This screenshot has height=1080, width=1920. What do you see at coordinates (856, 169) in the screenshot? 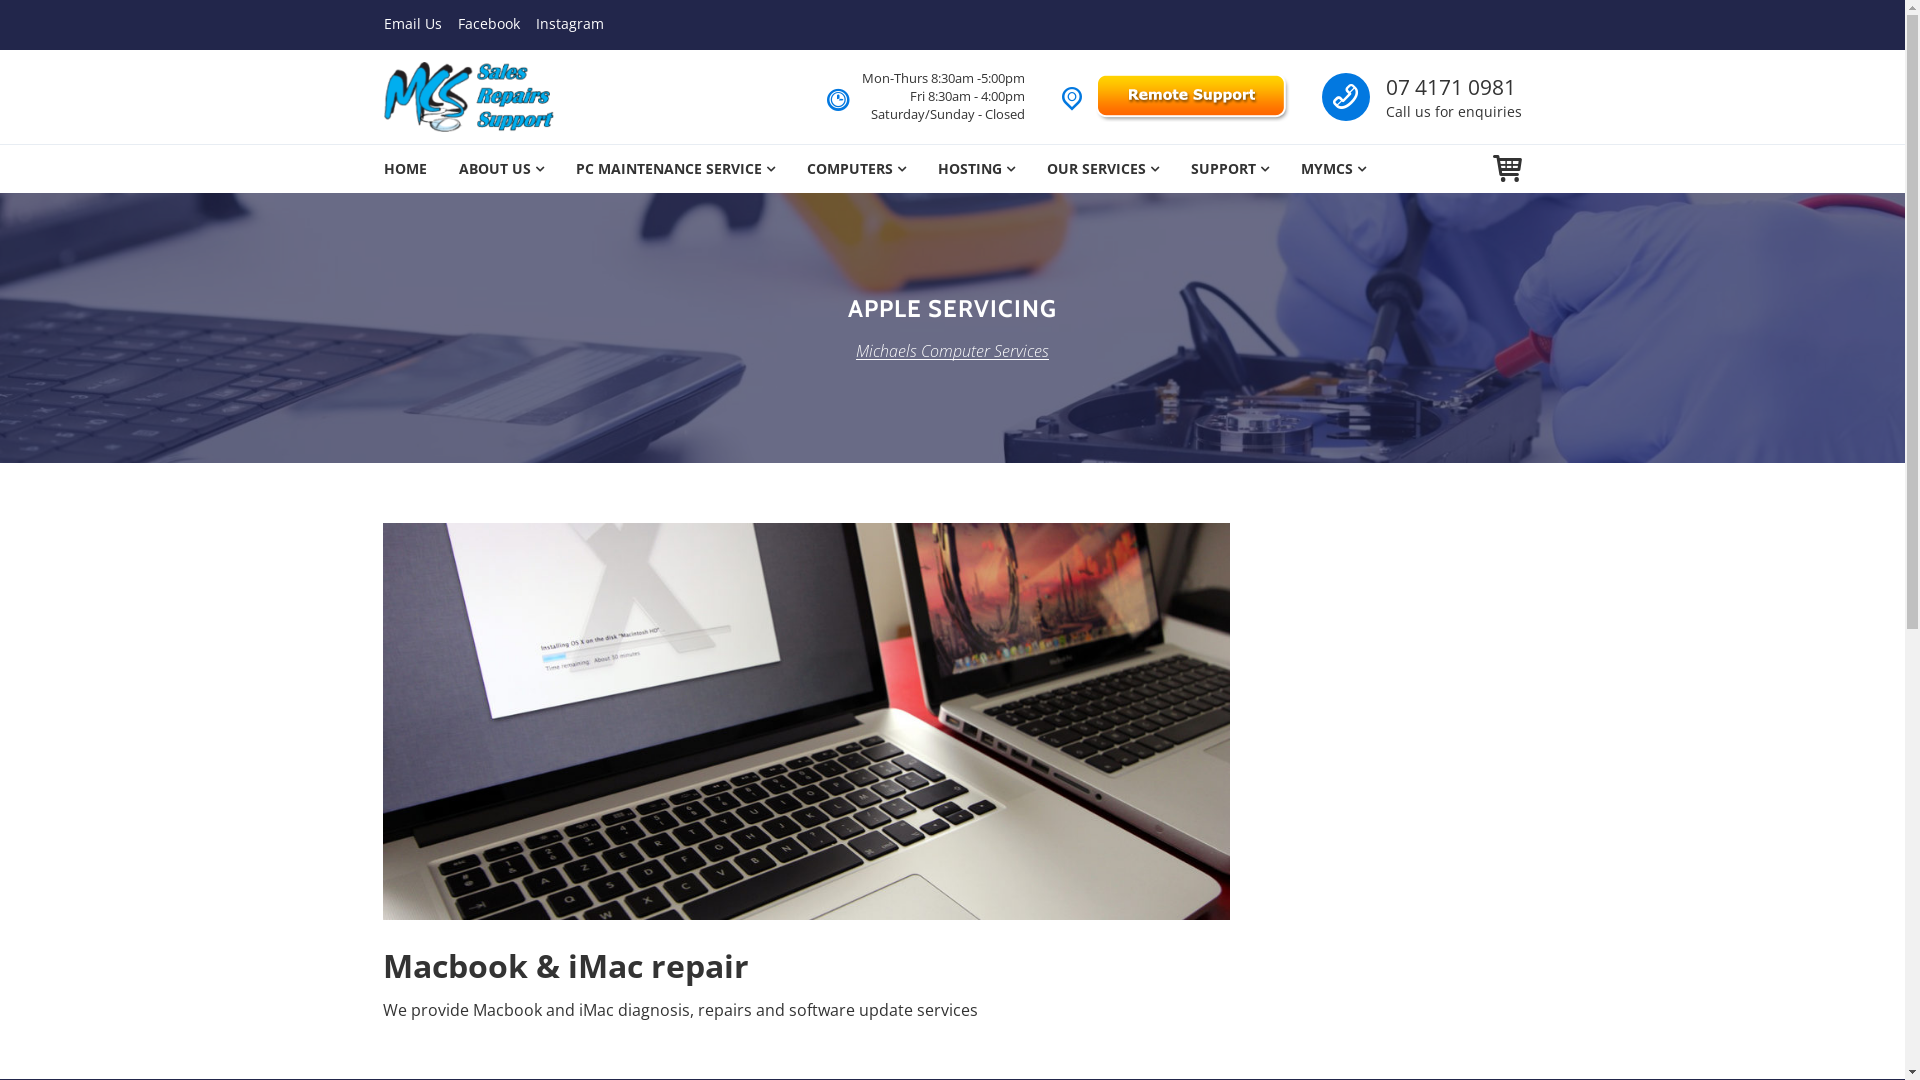
I see `COMPUTERS` at bounding box center [856, 169].